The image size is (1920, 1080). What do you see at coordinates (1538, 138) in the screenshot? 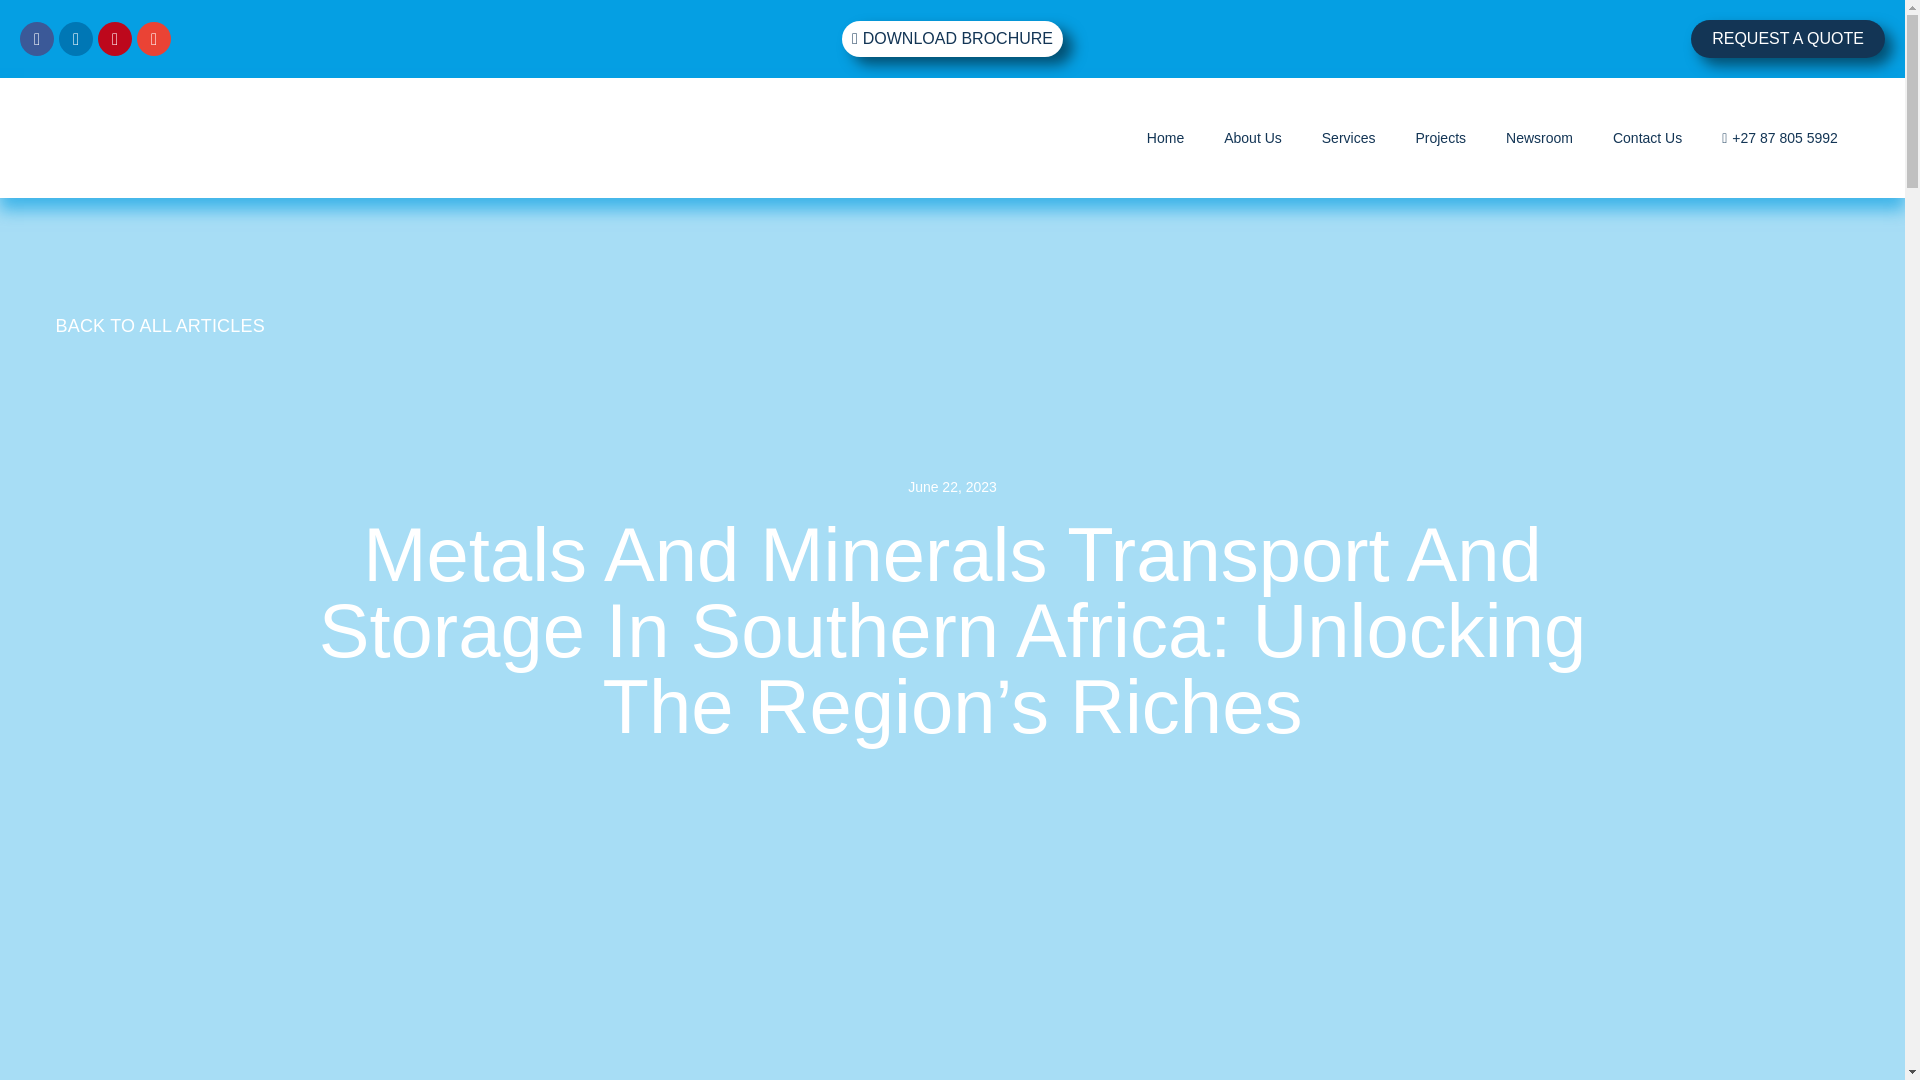
I see `Newsroom` at bounding box center [1538, 138].